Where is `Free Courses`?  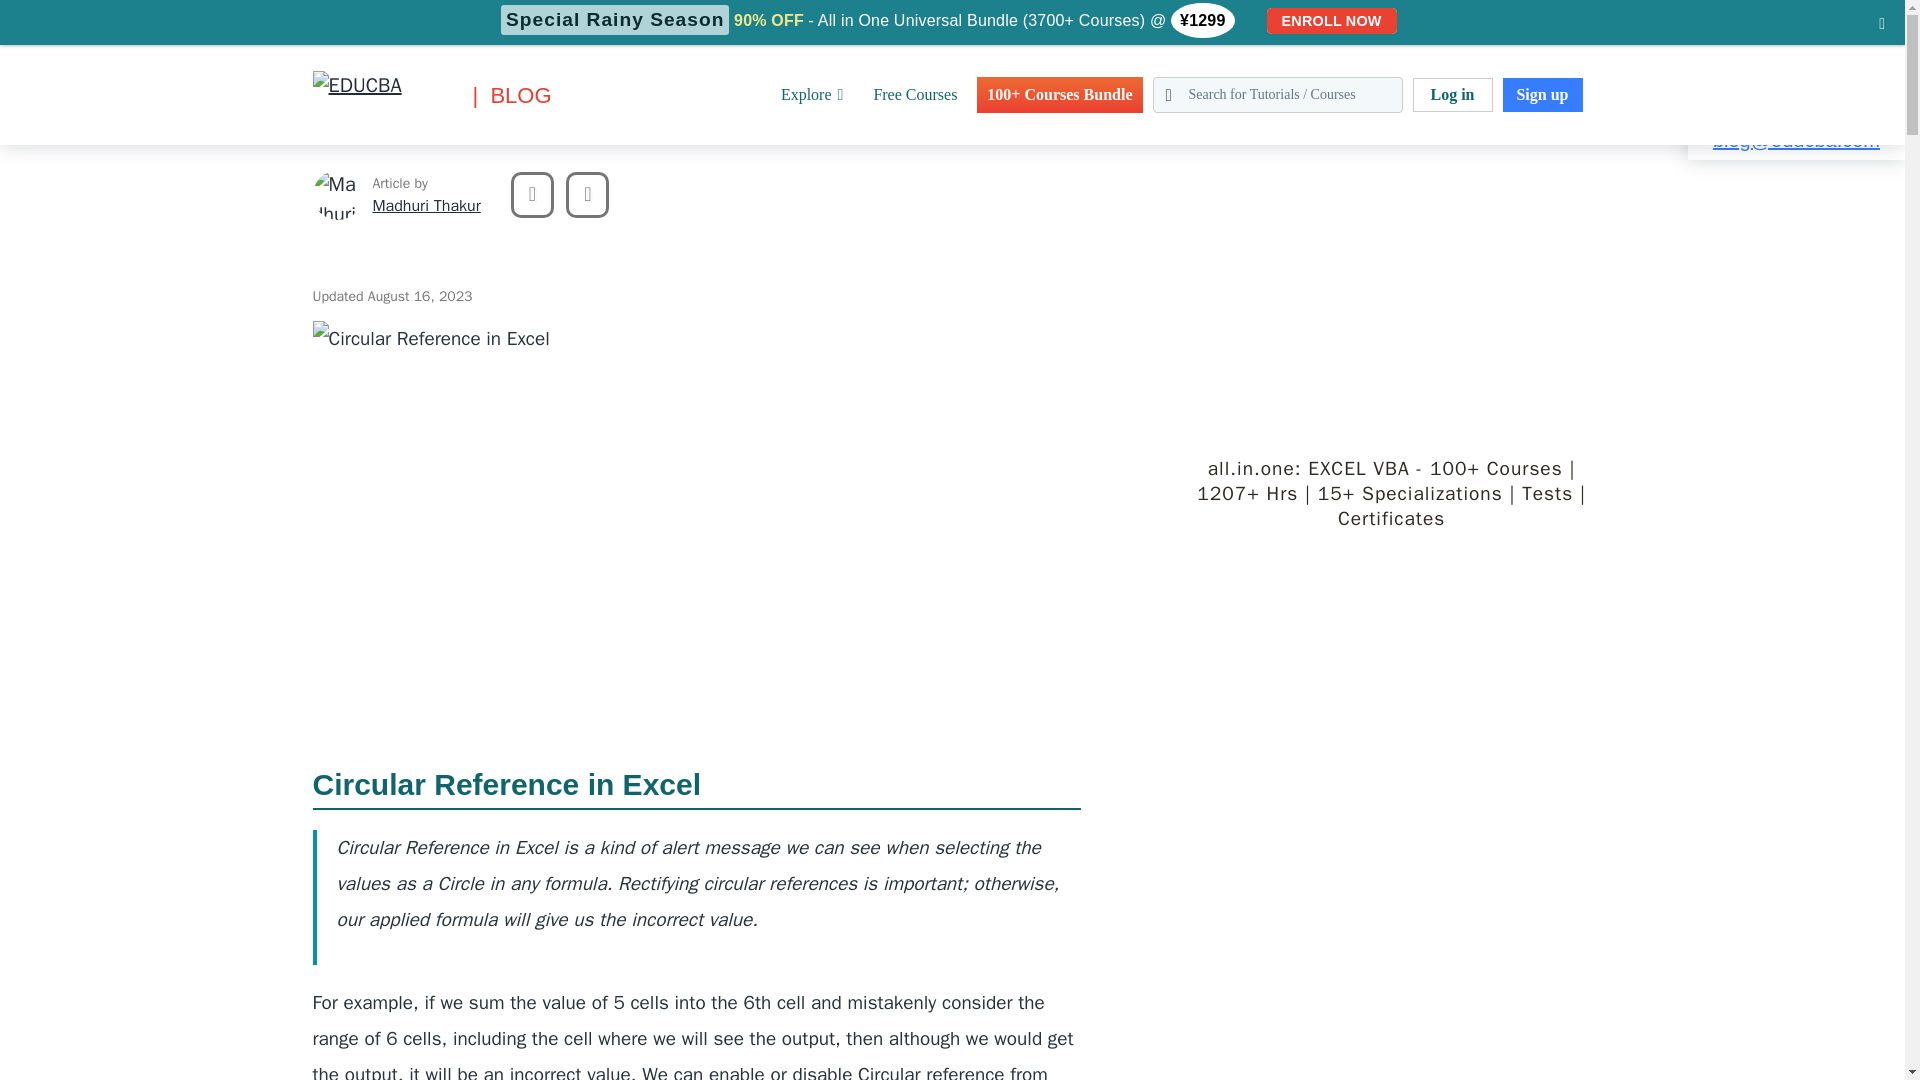 Free Courses is located at coordinates (914, 94).